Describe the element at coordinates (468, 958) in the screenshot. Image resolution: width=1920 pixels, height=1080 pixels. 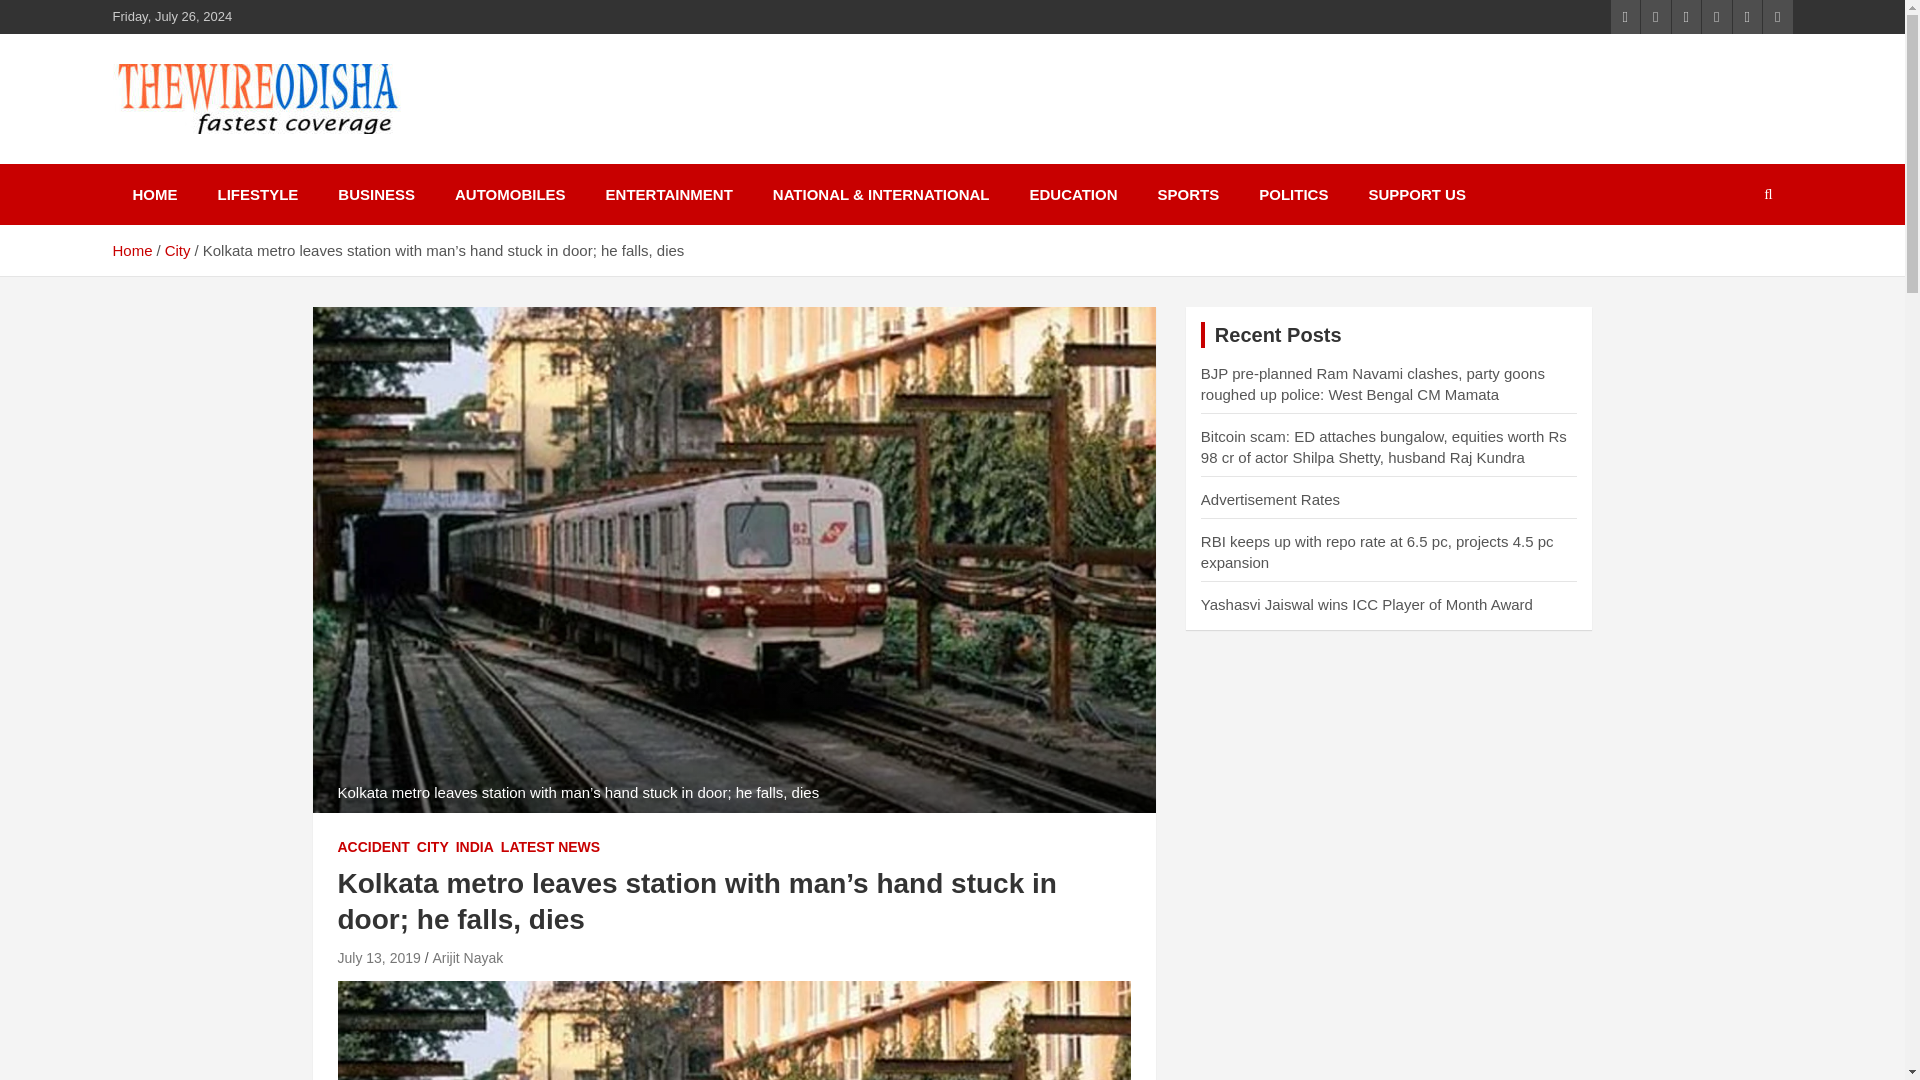
I see `Arijit Nayak` at that location.